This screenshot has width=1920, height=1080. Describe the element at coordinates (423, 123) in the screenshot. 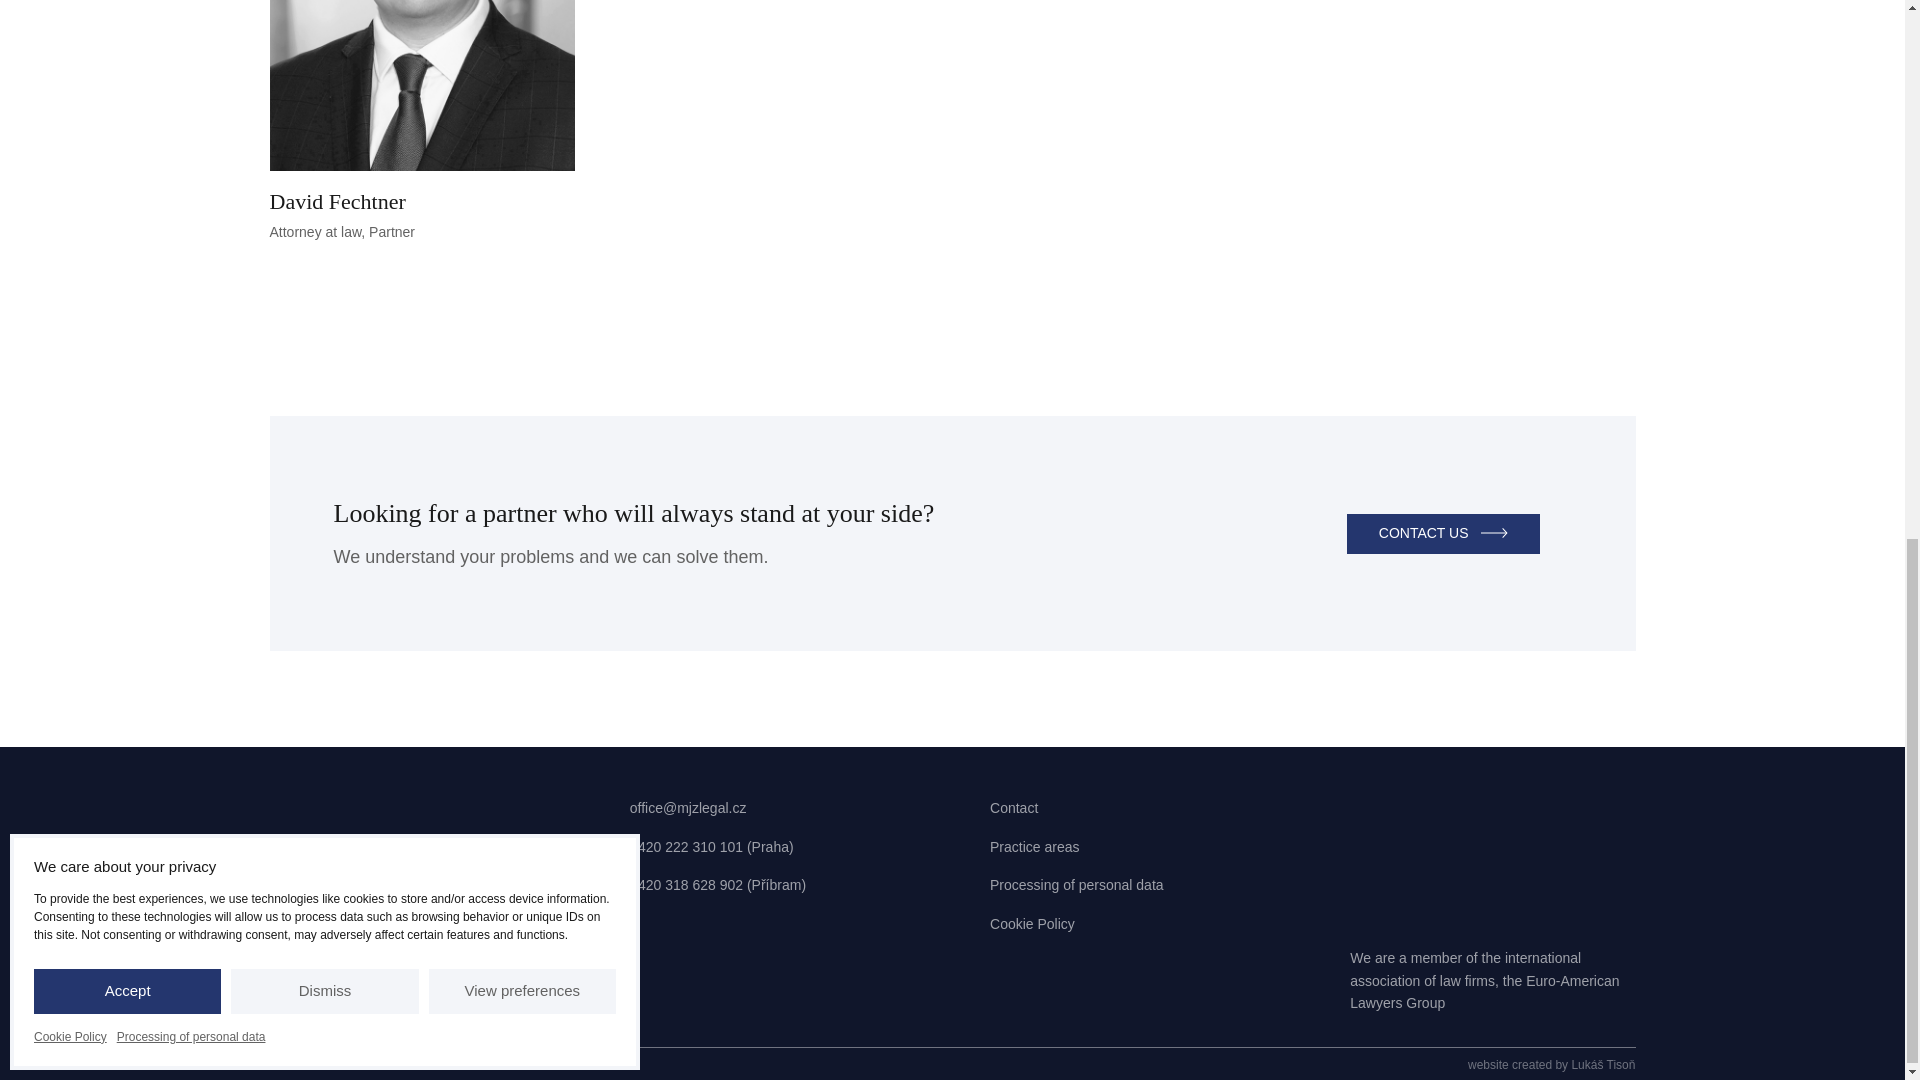

I see `David Fechtner` at that location.